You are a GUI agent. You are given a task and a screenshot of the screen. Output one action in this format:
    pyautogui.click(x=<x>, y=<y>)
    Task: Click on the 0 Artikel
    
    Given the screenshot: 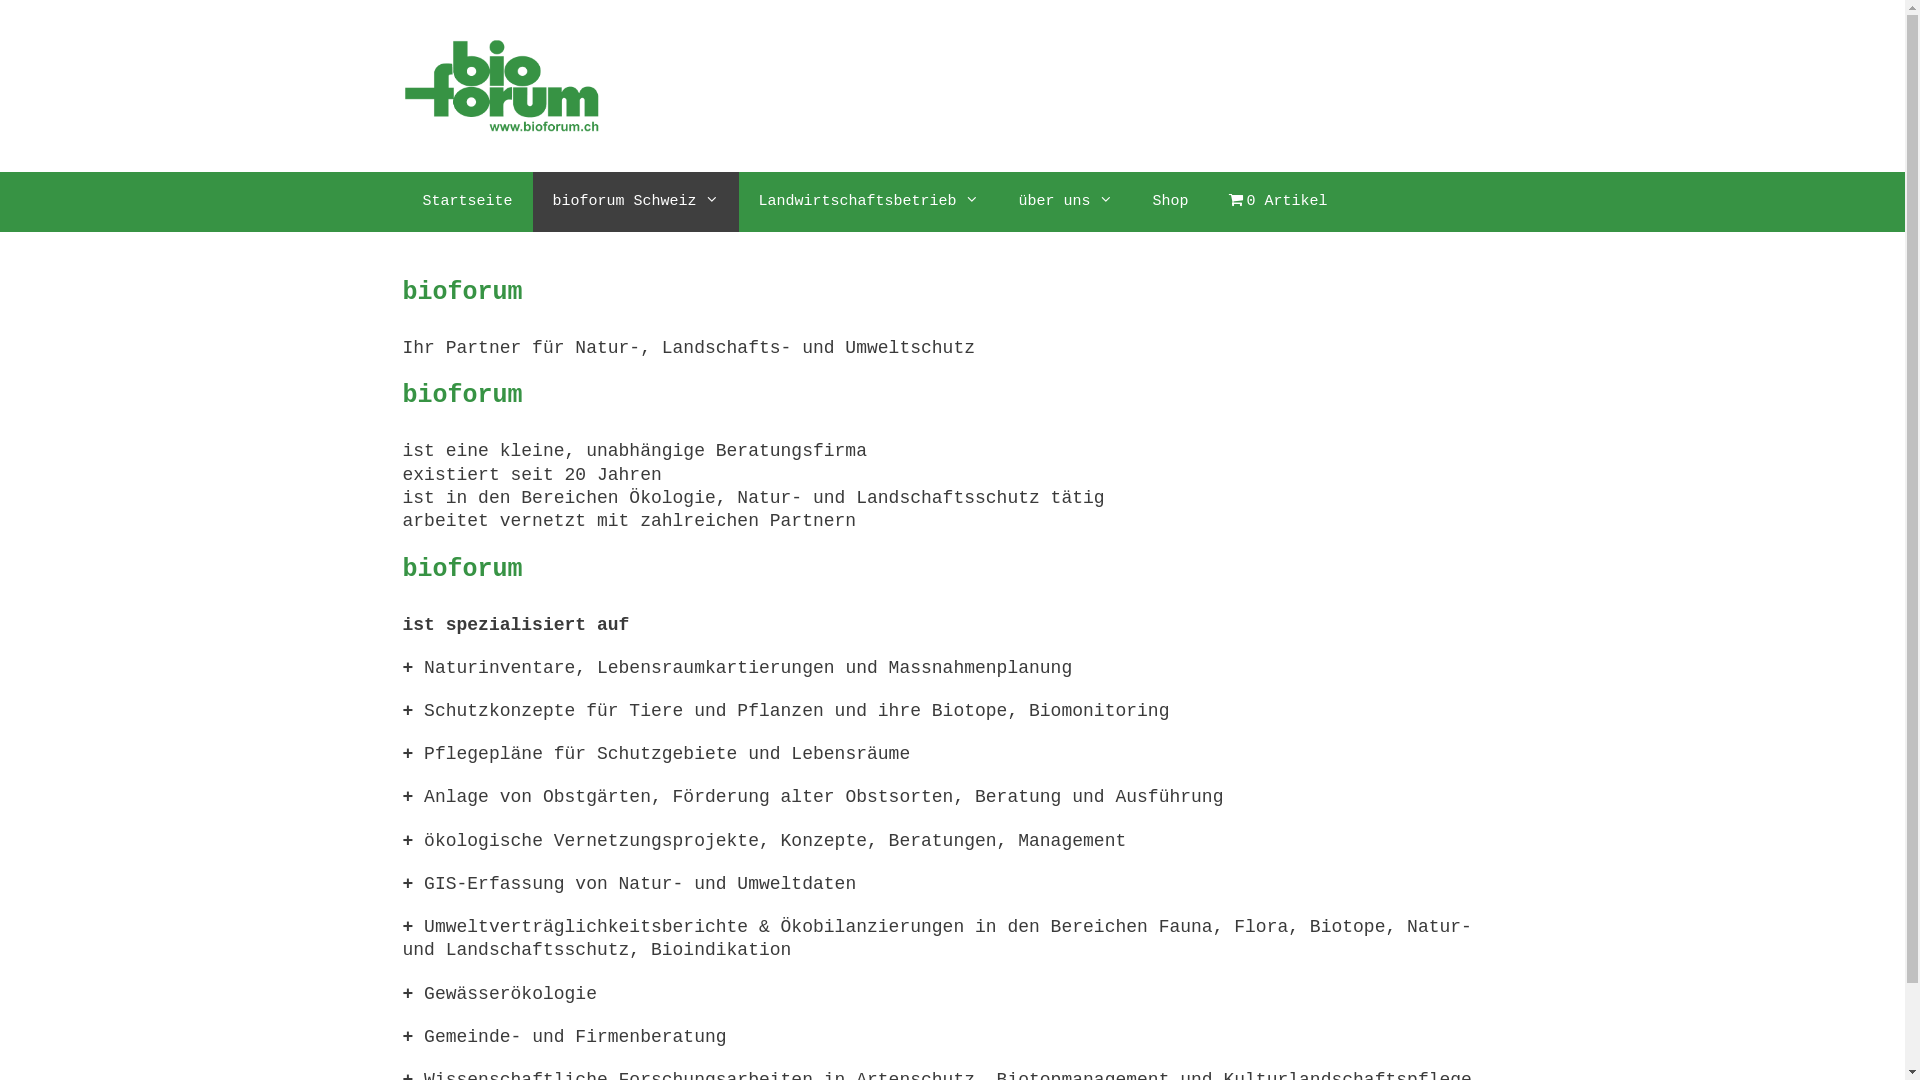 What is the action you would take?
    pyautogui.click(x=1278, y=202)
    